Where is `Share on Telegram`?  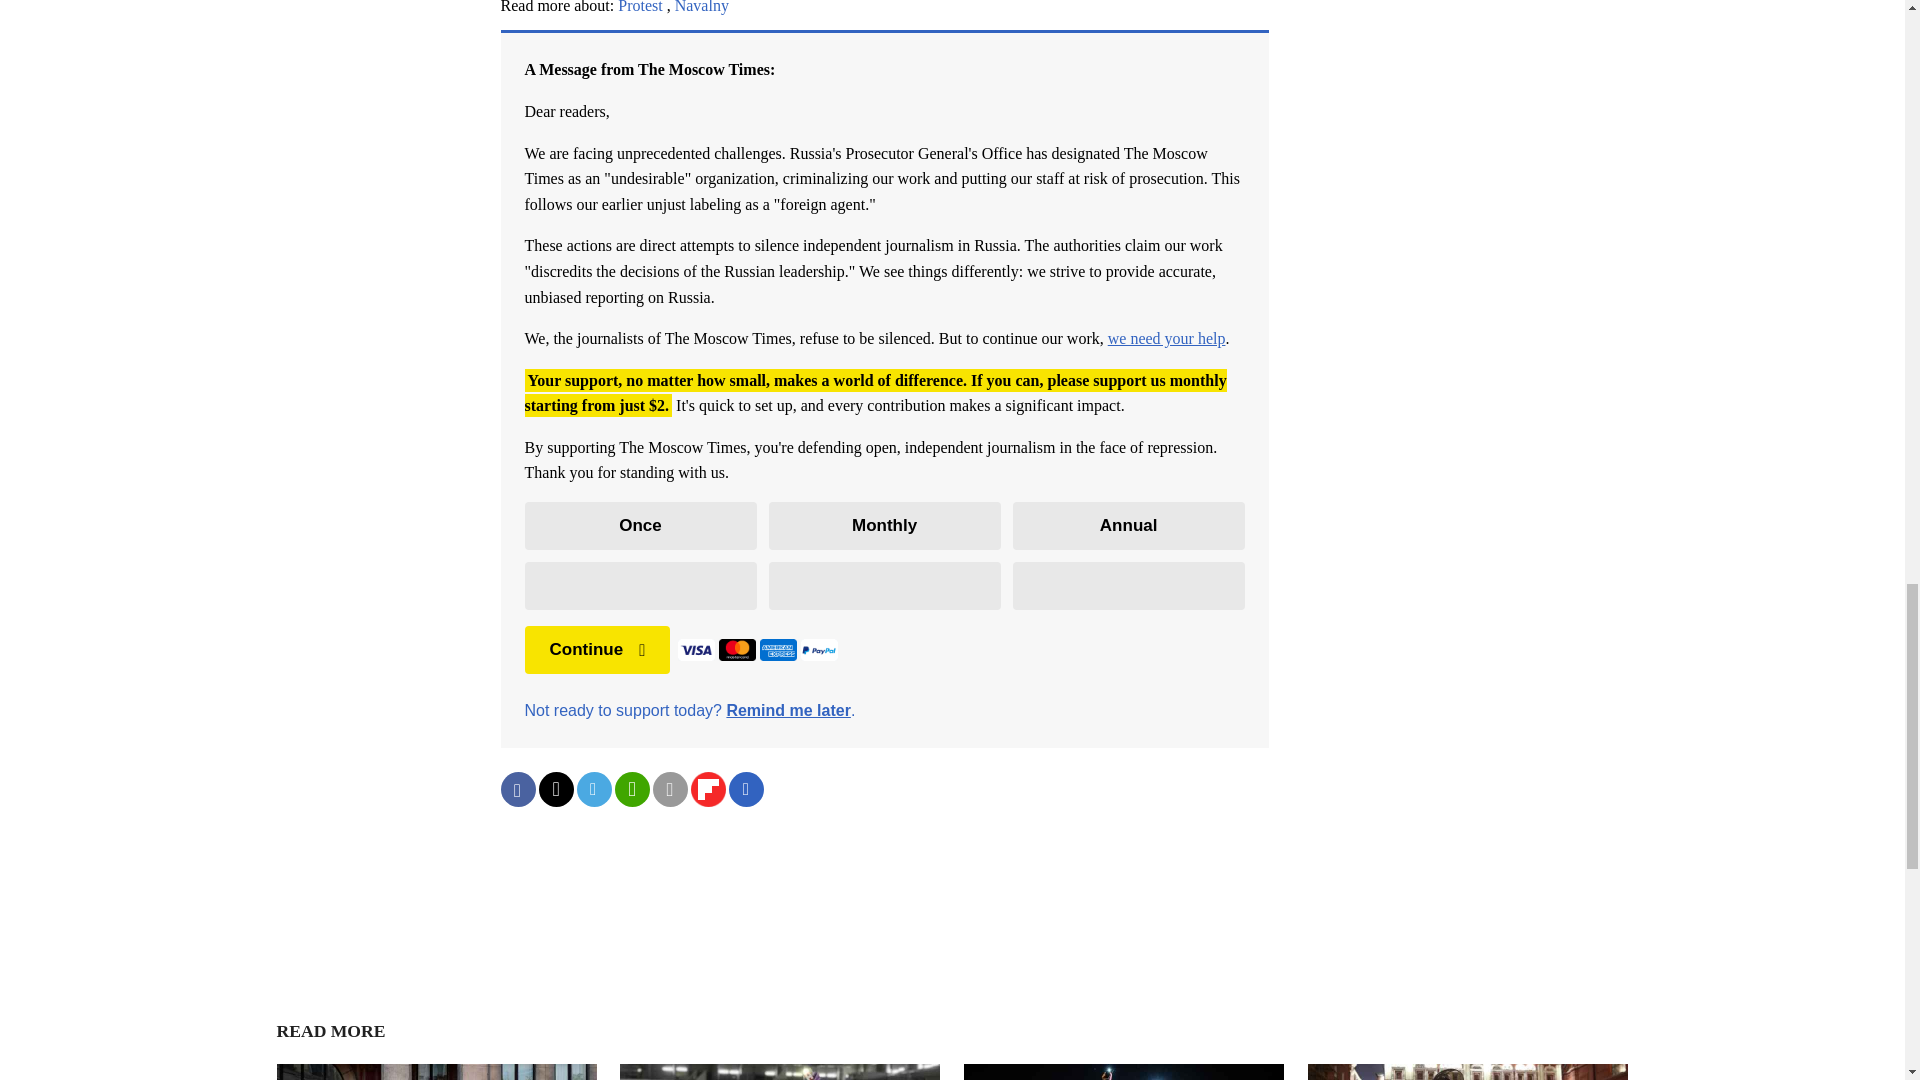
Share on Telegram is located at coordinates (593, 789).